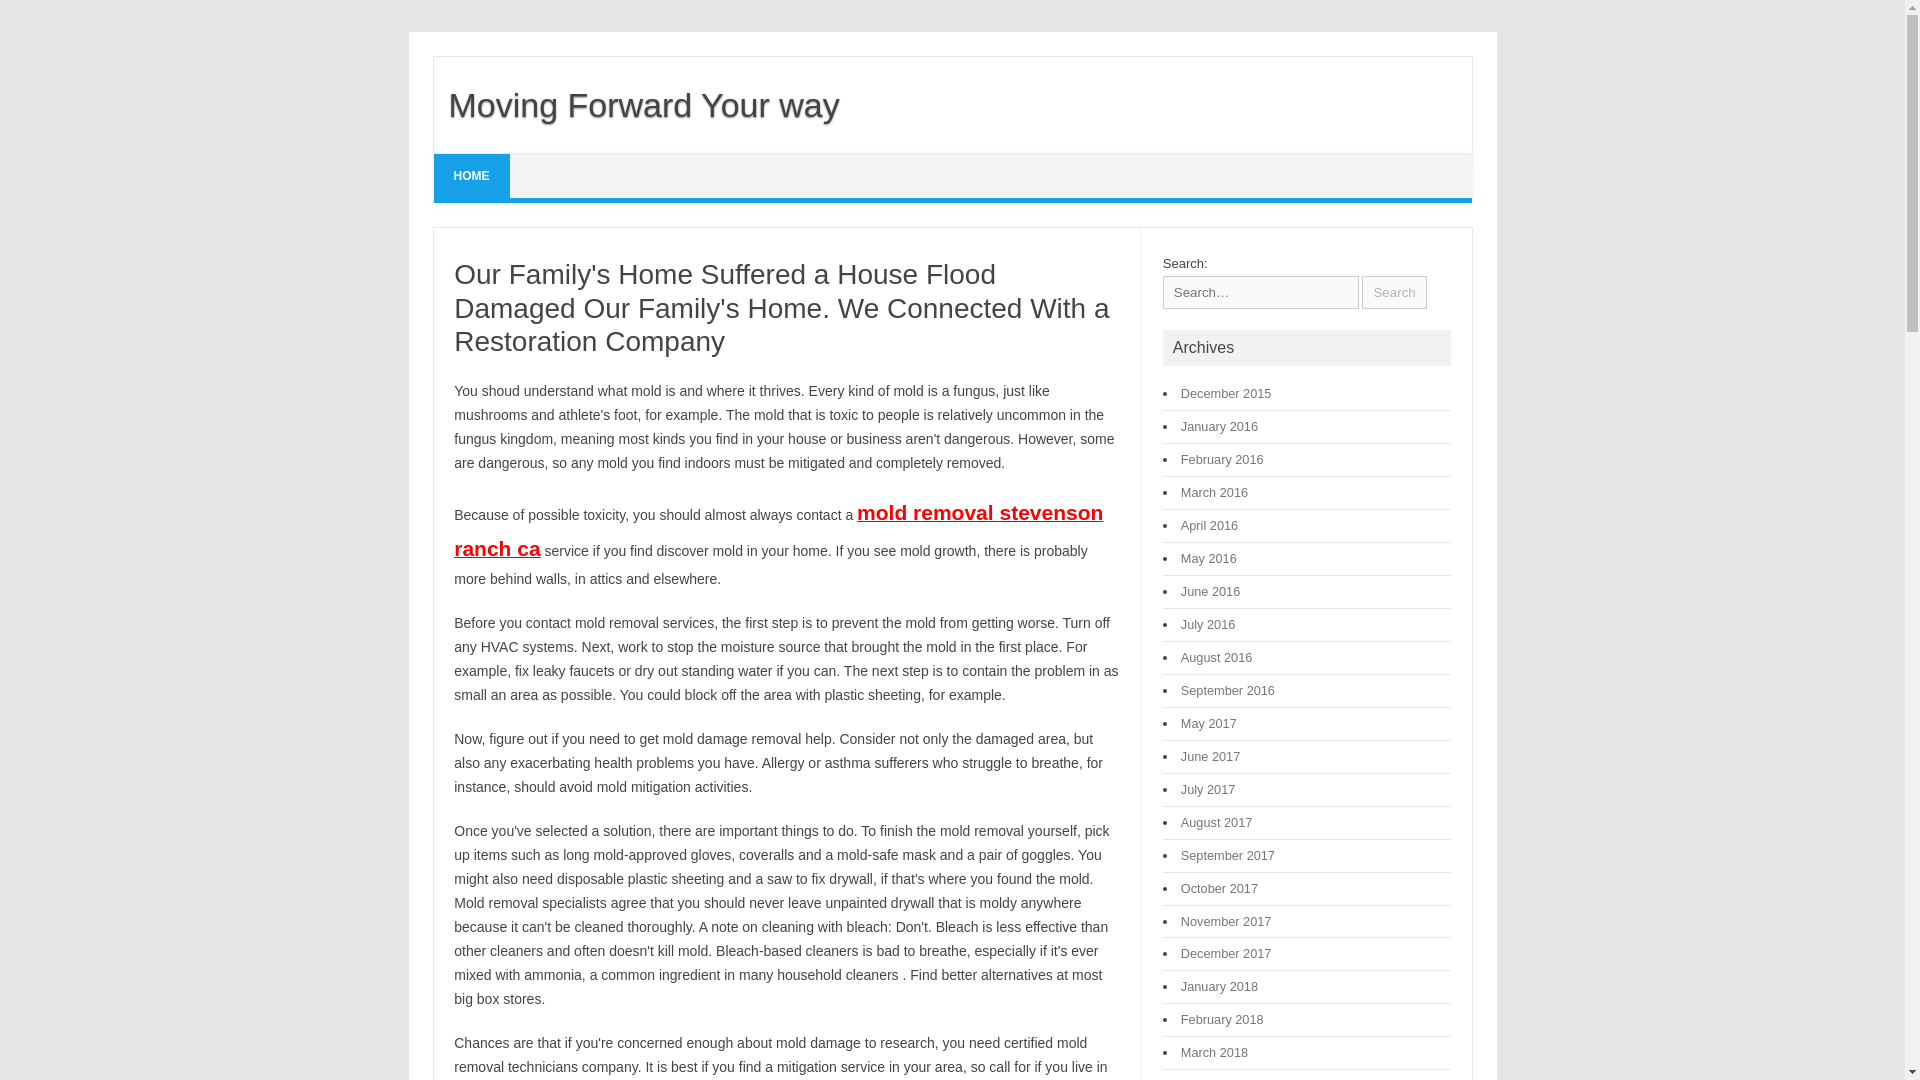 The height and width of the screenshot is (1080, 1920). I want to click on April 2016, so click(1209, 526).